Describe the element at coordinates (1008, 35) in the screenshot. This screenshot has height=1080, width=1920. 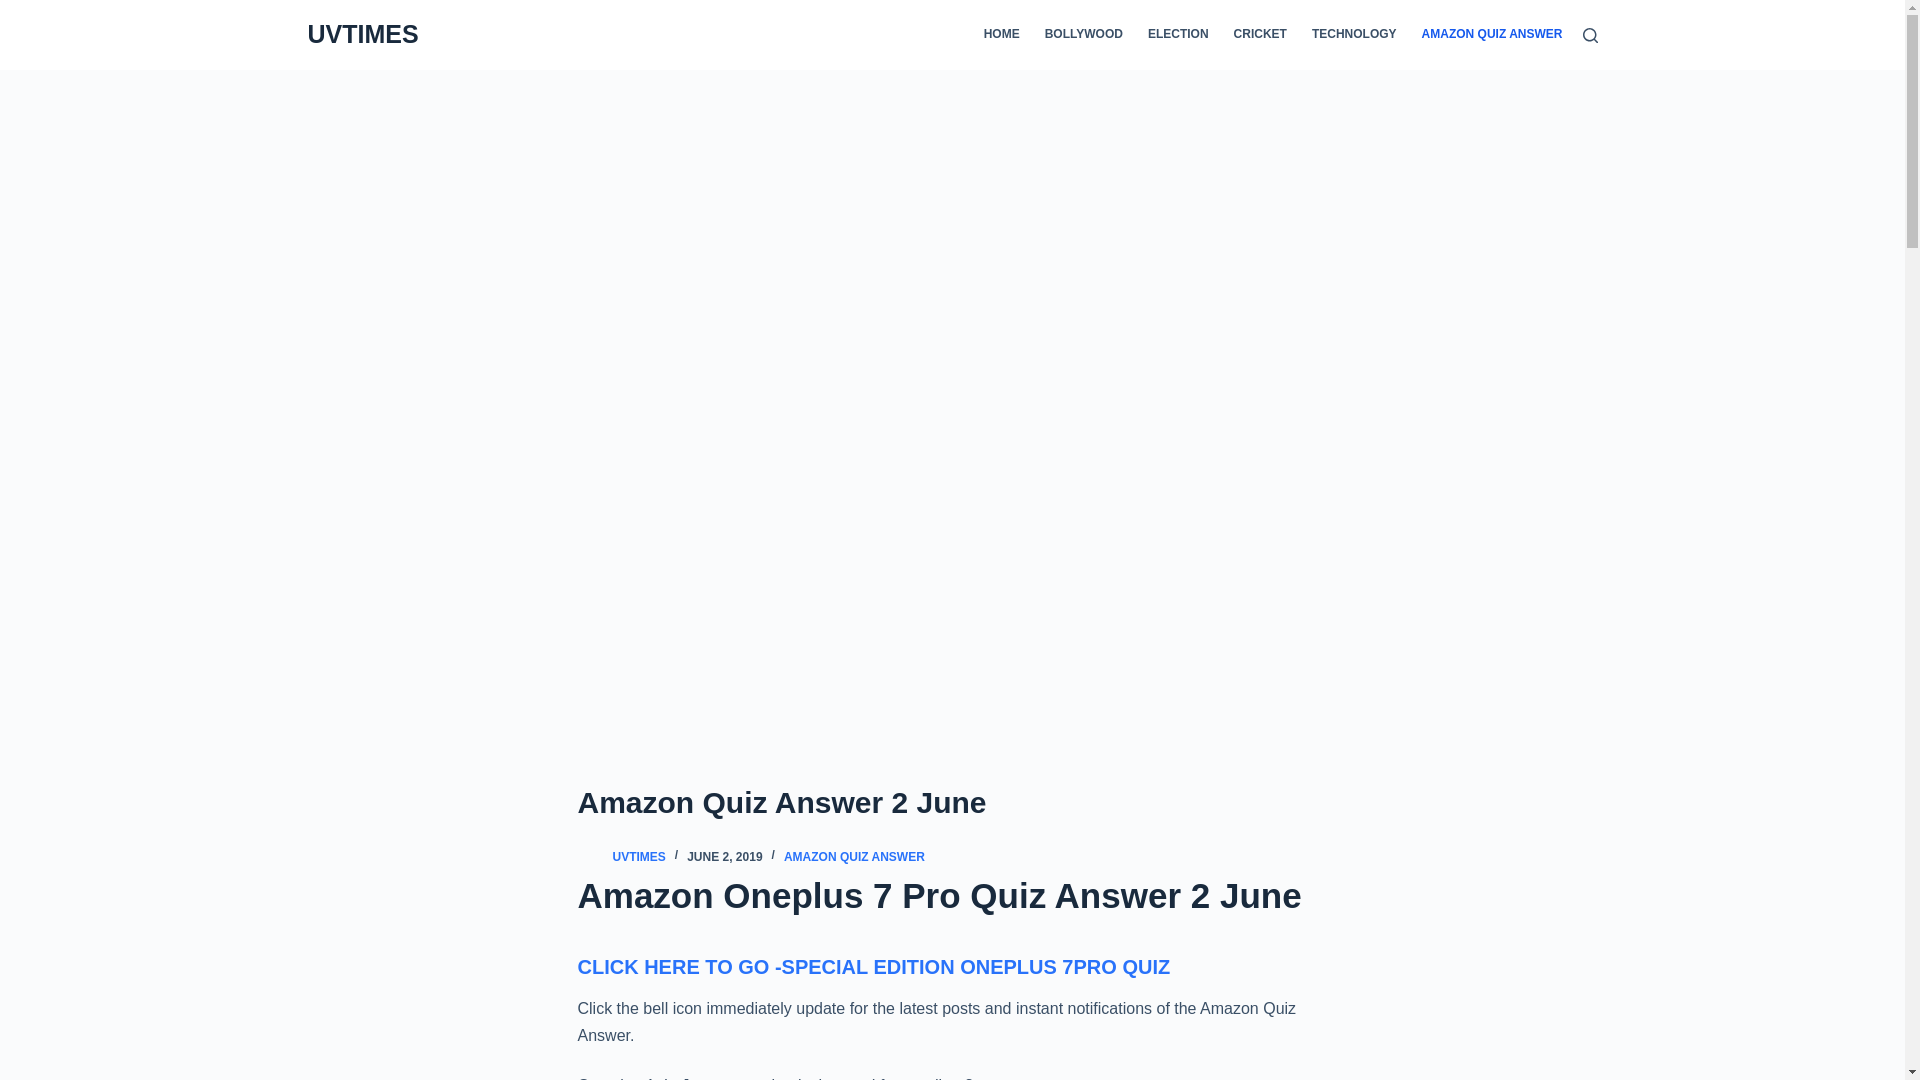
I see `HOME` at that location.